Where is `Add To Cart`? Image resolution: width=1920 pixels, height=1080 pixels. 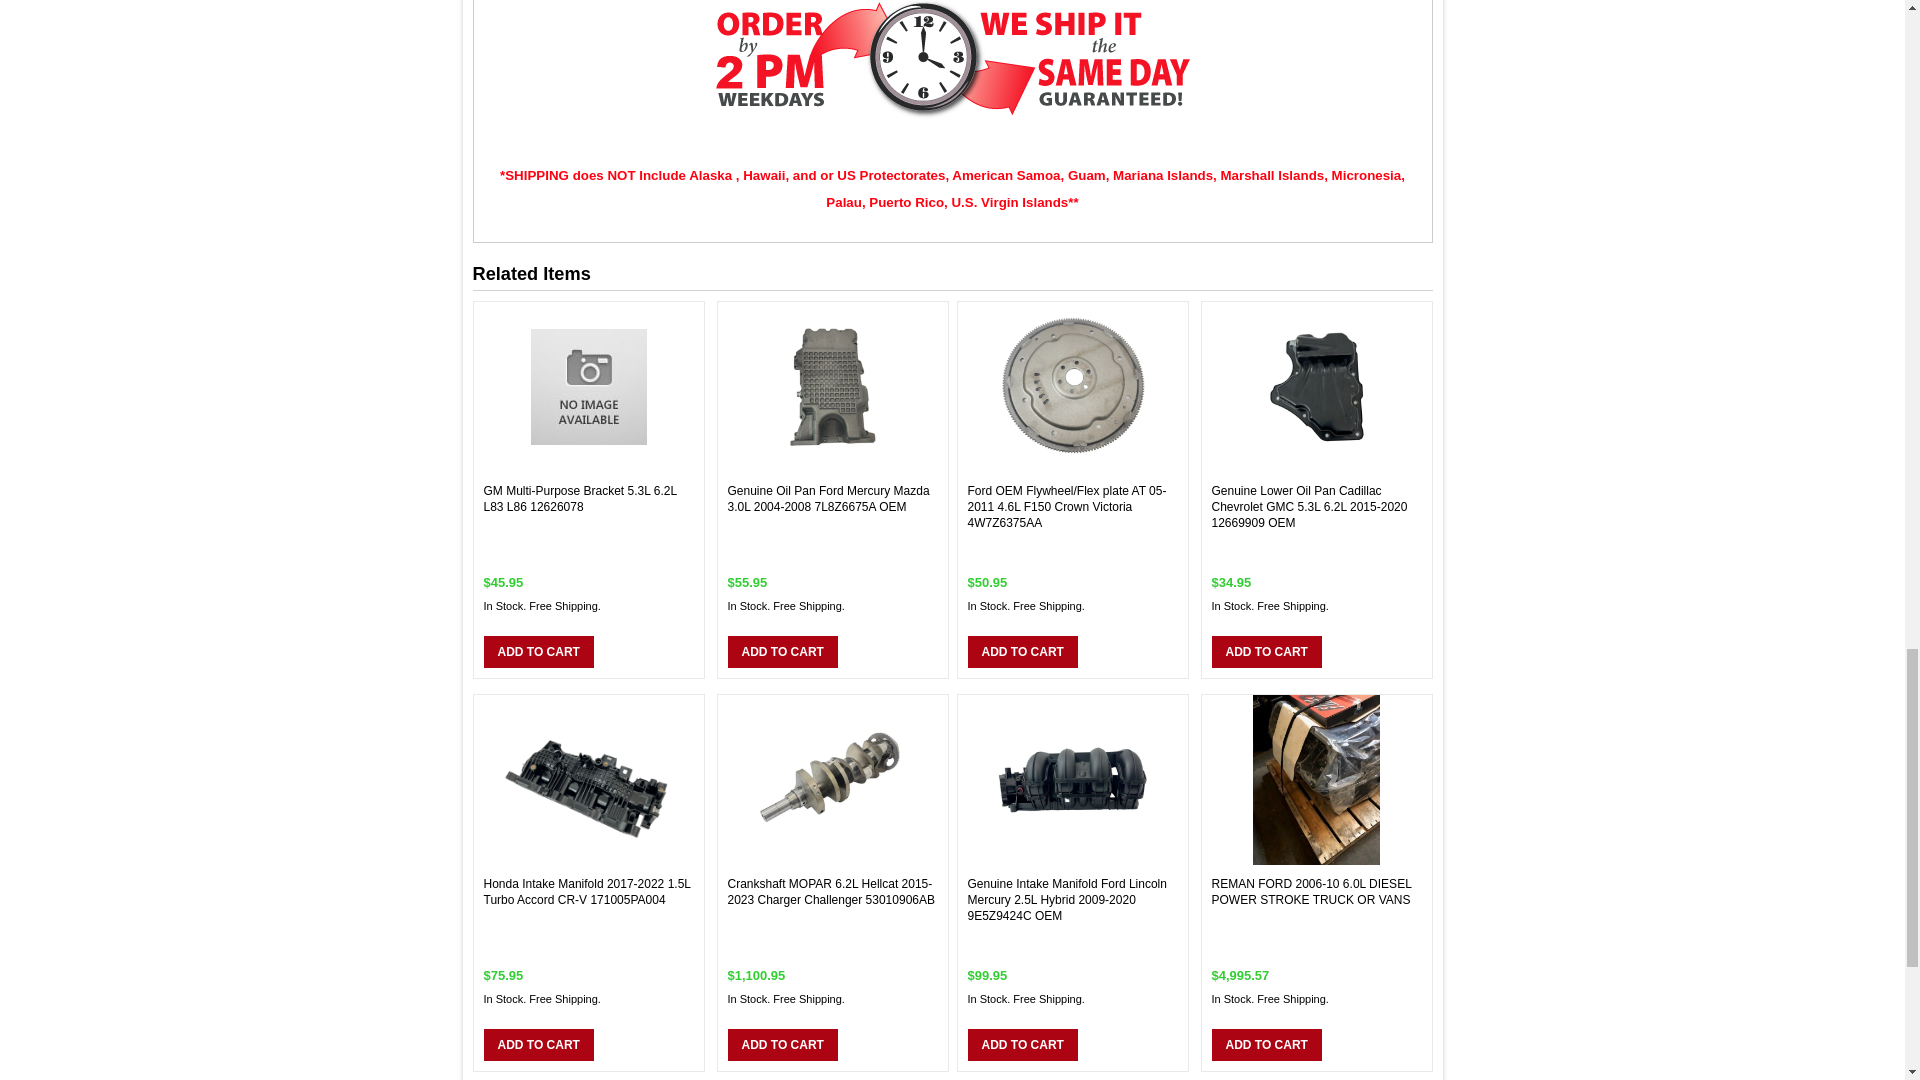
Add To Cart is located at coordinates (538, 652).